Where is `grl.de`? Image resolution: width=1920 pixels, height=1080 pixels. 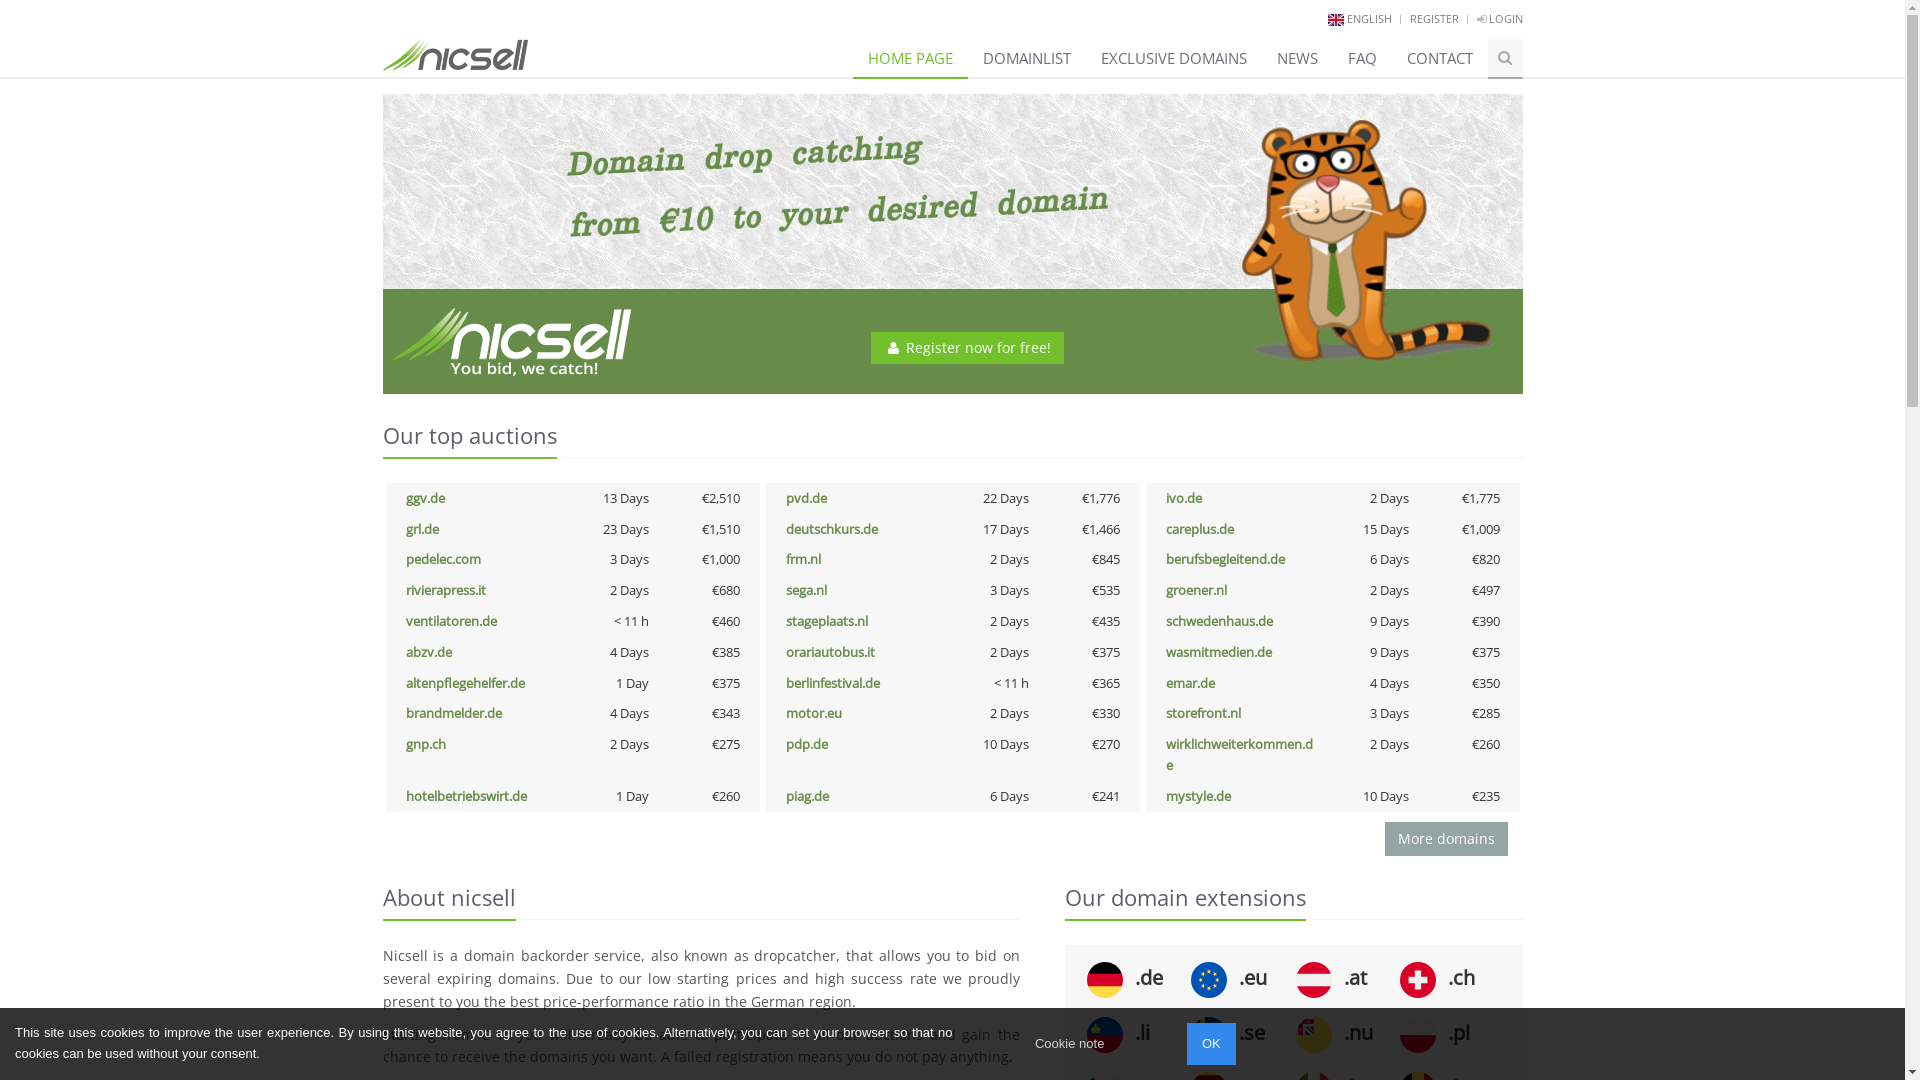
grl.de is located at coordinates (422, 529).